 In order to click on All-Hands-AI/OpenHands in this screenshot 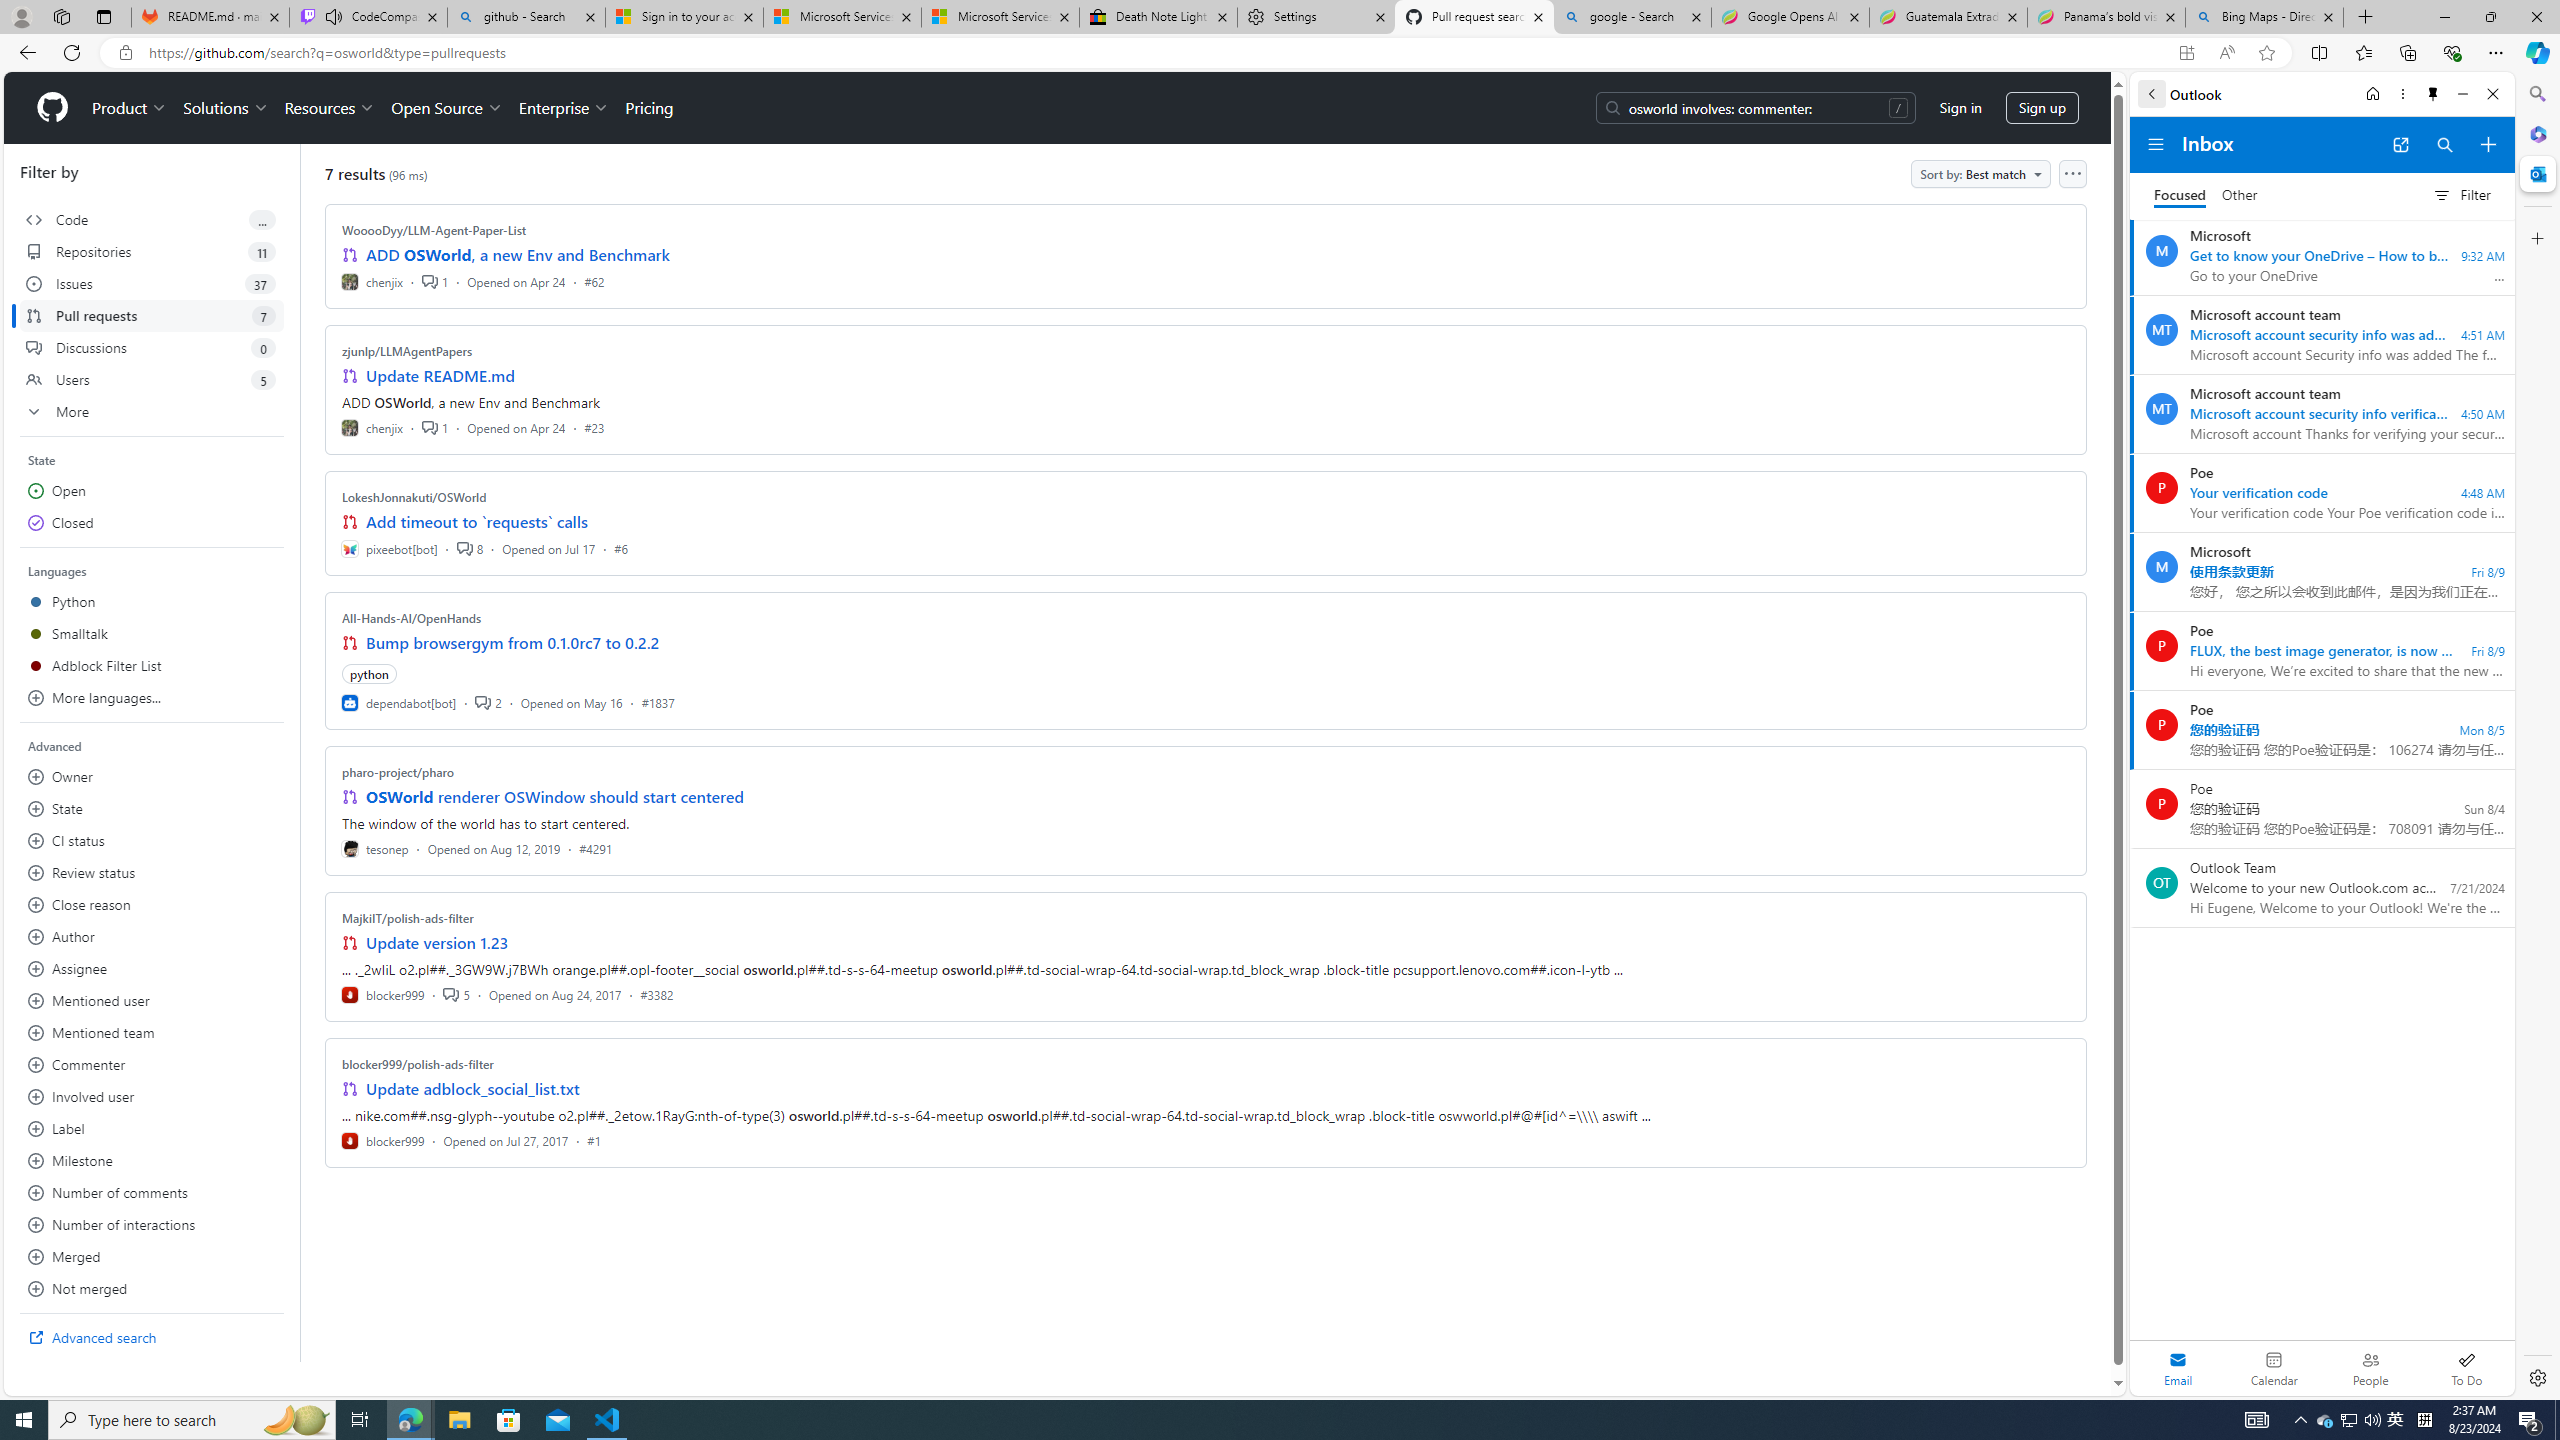, I will do `click(412, 618)`.